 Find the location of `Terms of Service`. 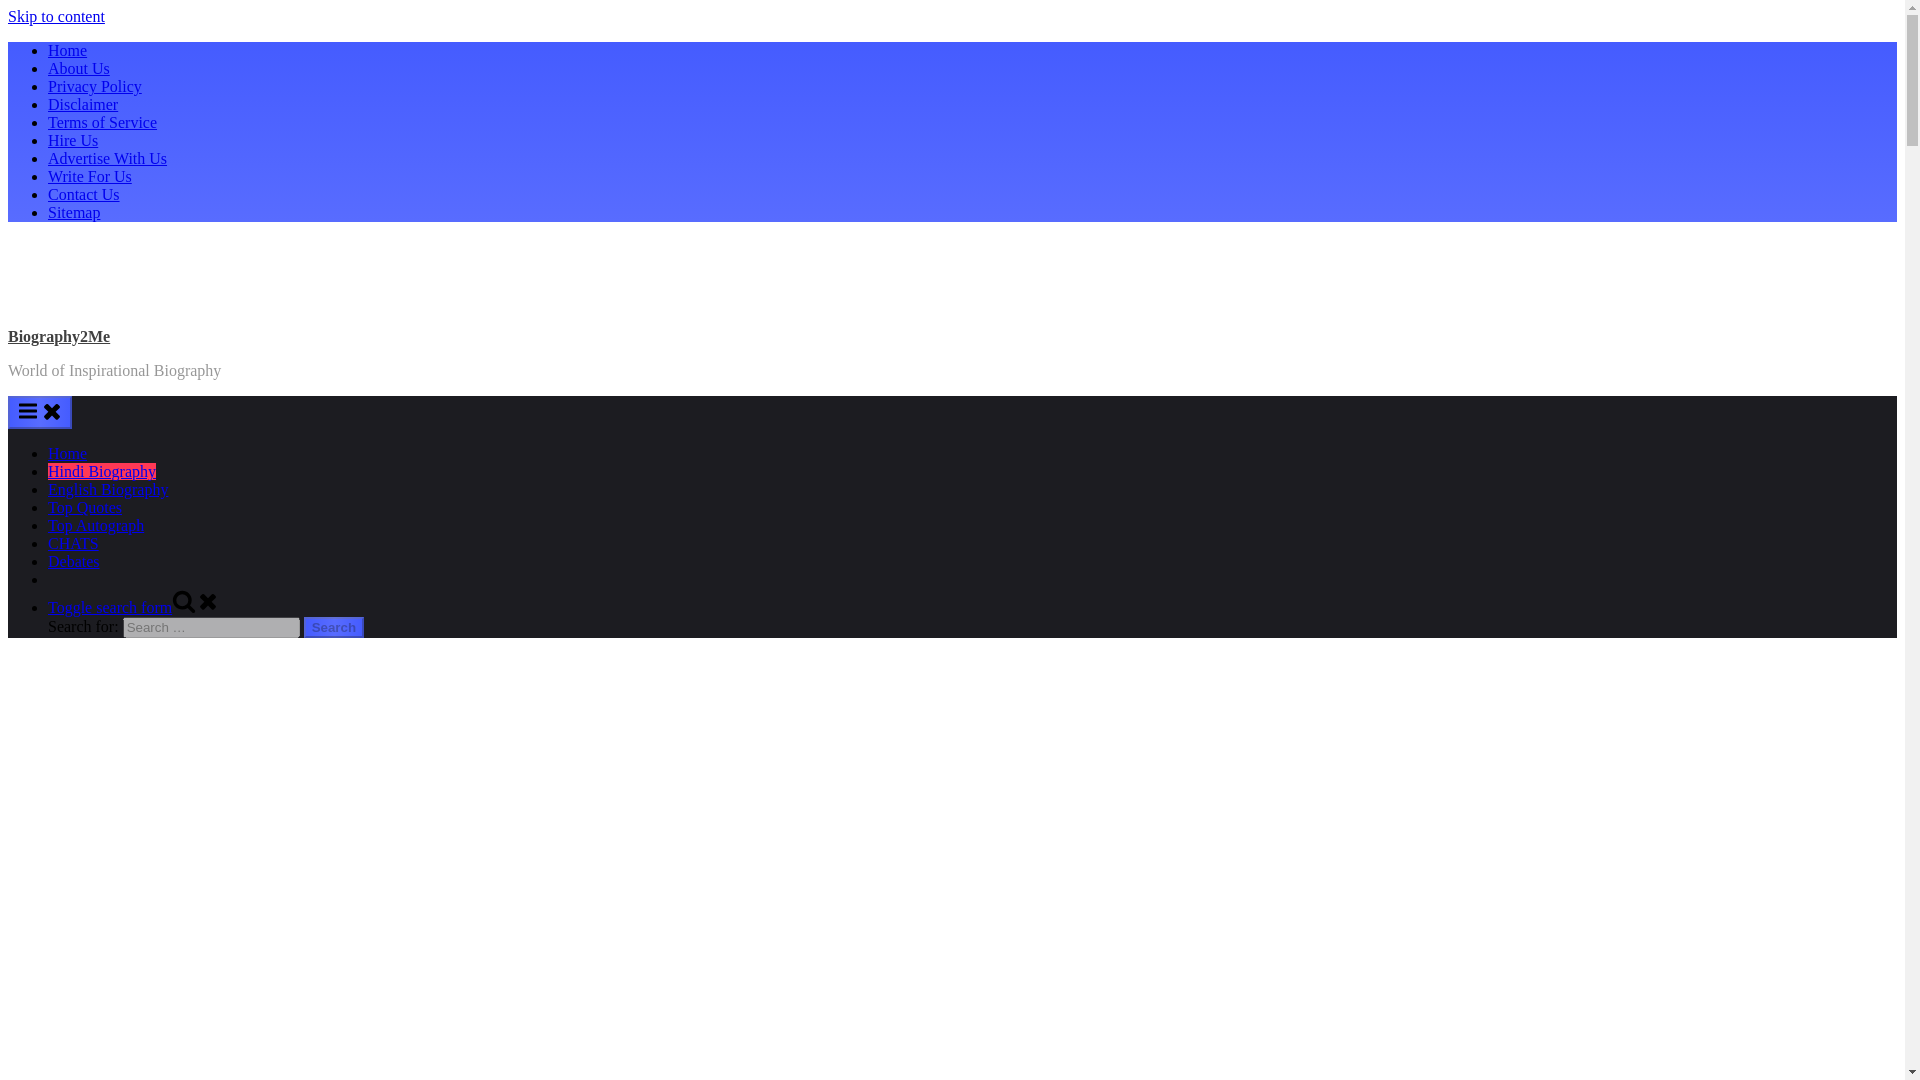

Terms of Service is located at coordinates (102, 122).